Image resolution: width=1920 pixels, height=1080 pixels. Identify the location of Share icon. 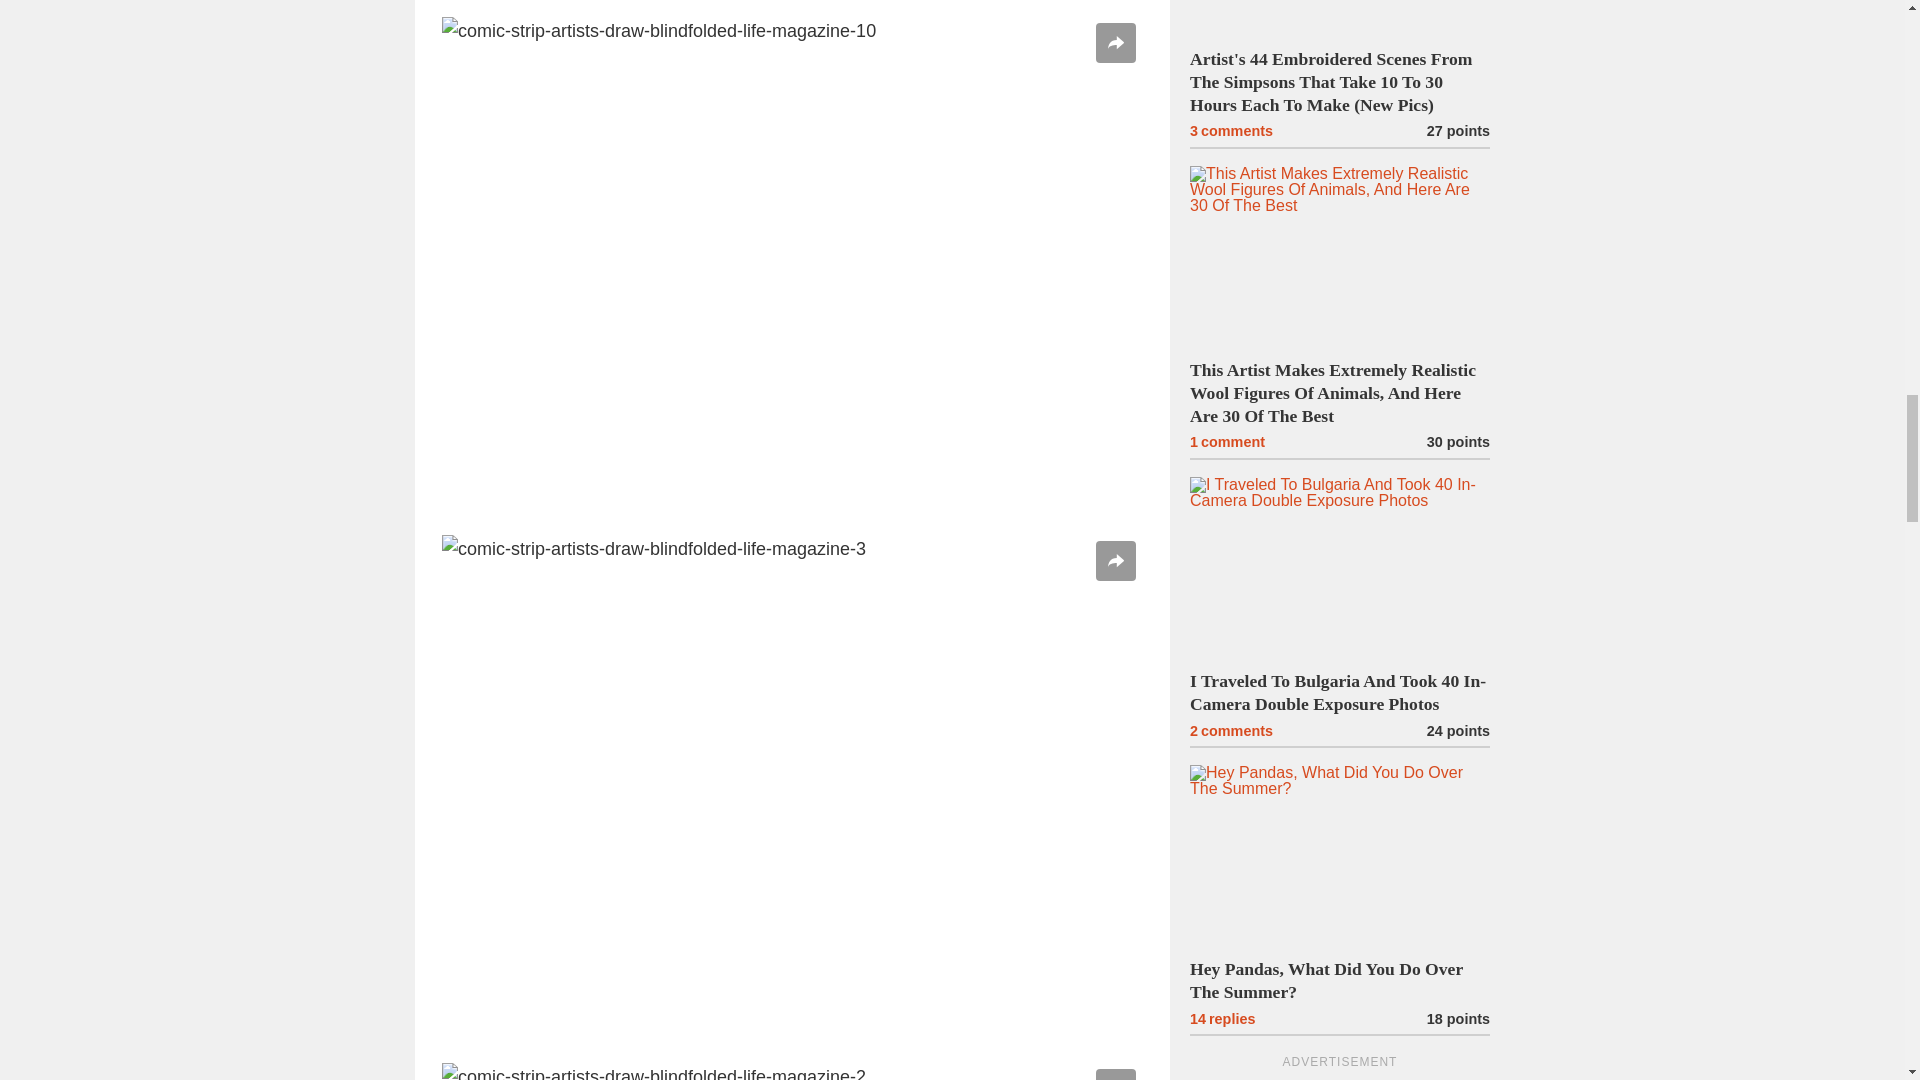
(1115, 560).